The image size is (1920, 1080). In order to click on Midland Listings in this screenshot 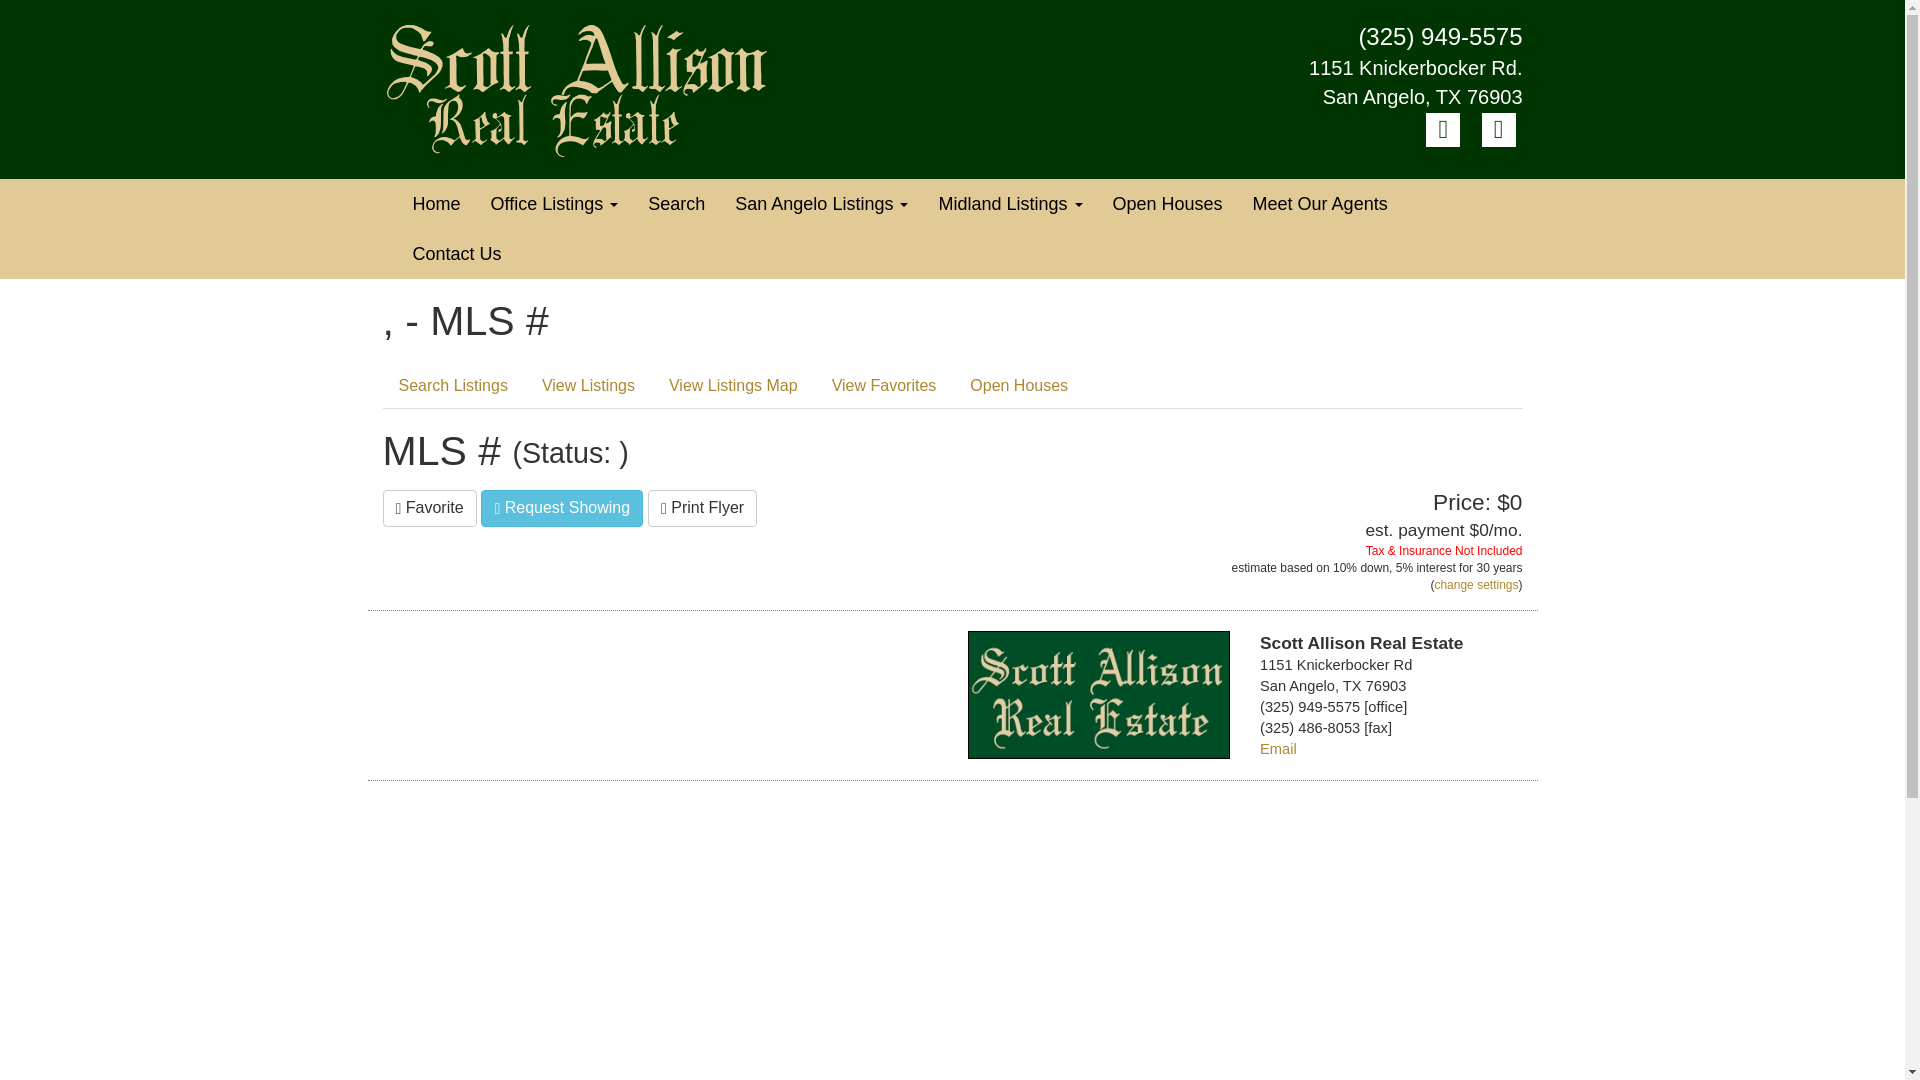, I will do `click(1010, 204)`.